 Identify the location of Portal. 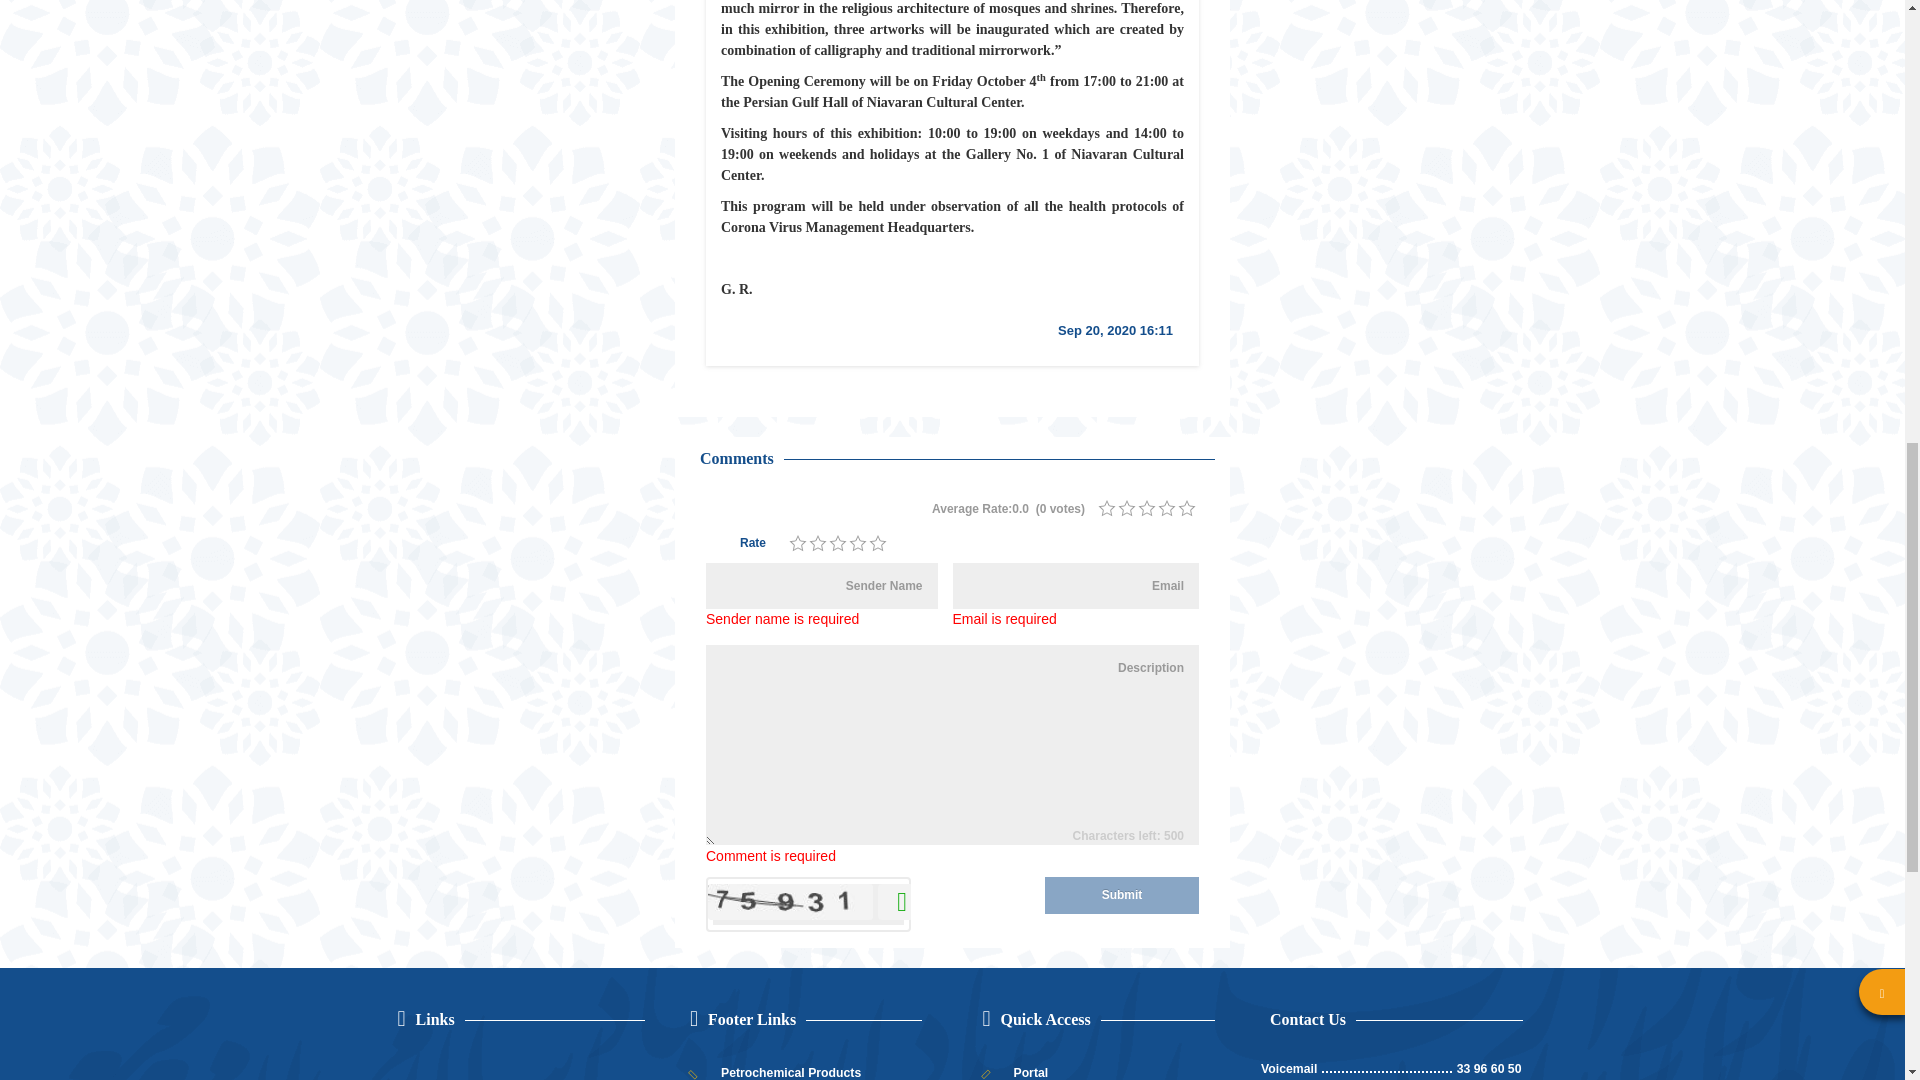
(1098, 1070).